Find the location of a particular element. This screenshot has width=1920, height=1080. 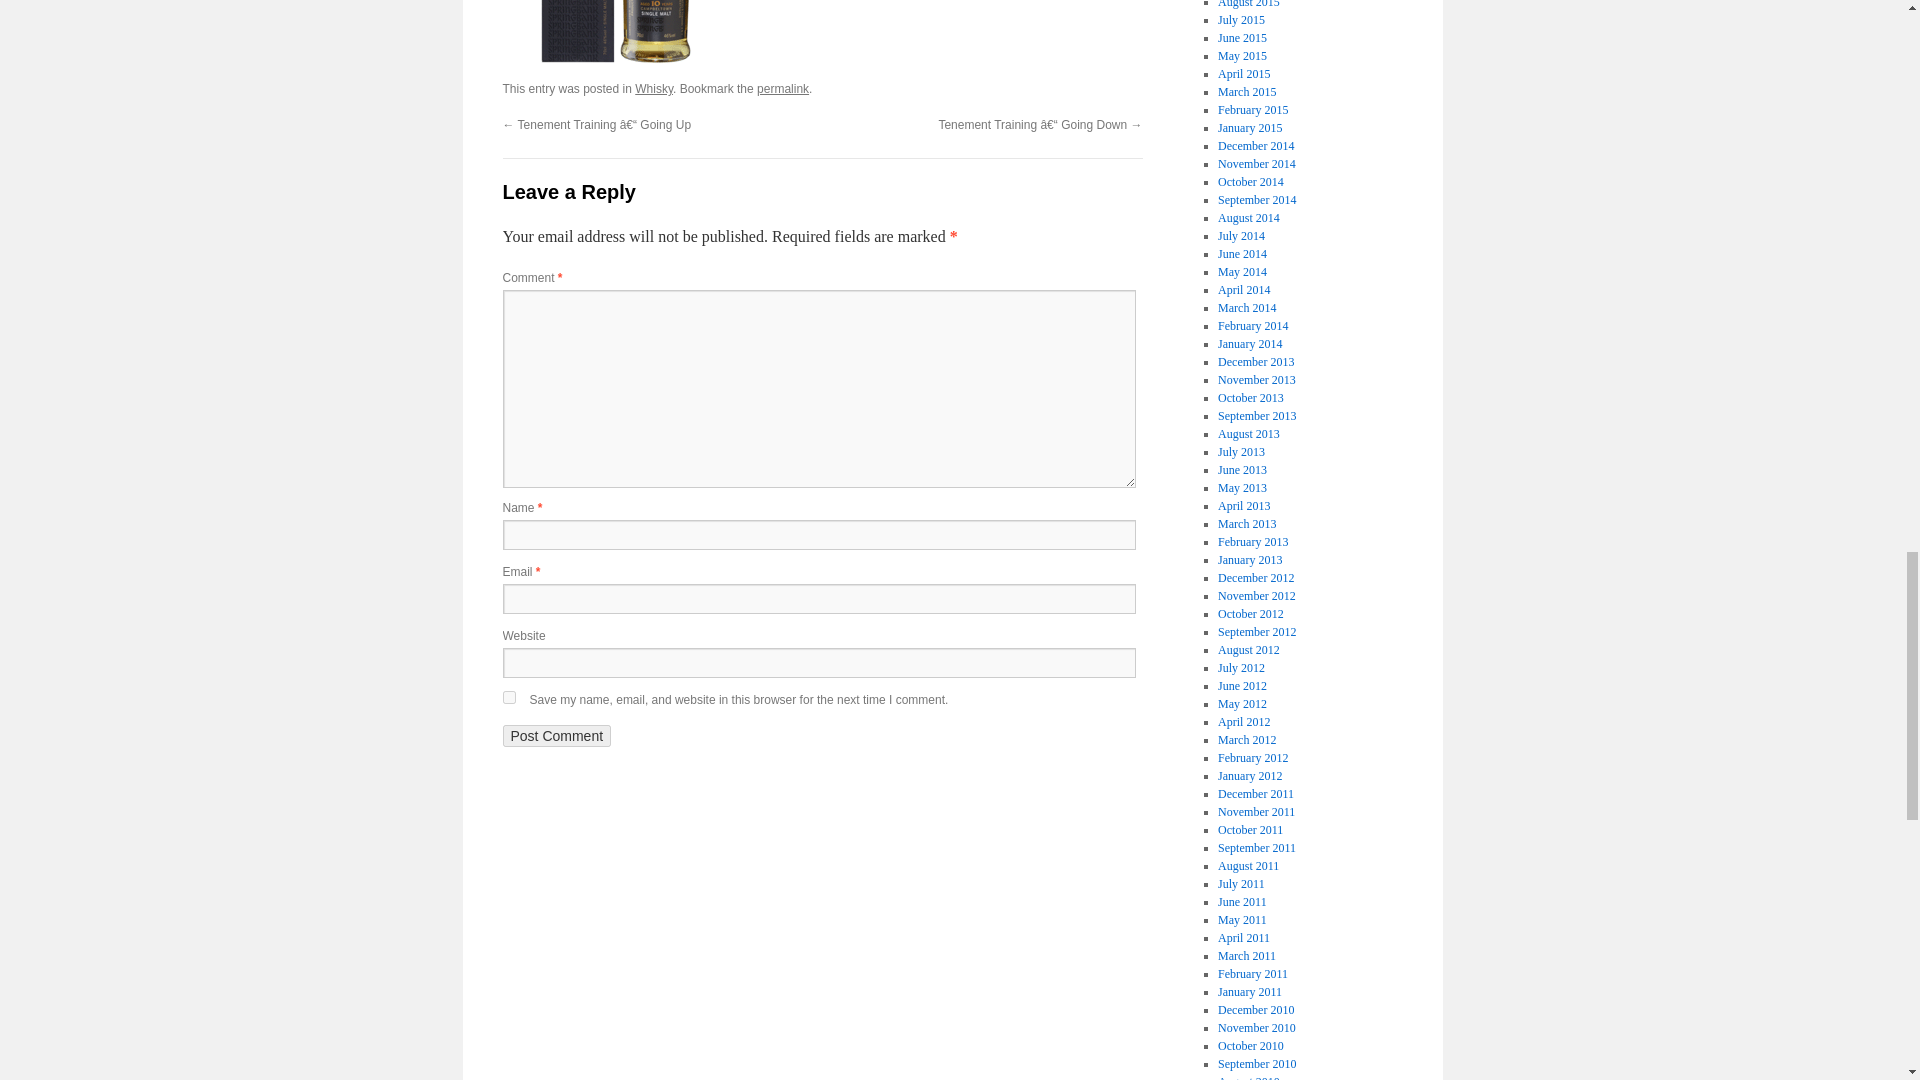

Permalink to Happy 180th Birthday, Springbank! is located at coordinates (782, 89).